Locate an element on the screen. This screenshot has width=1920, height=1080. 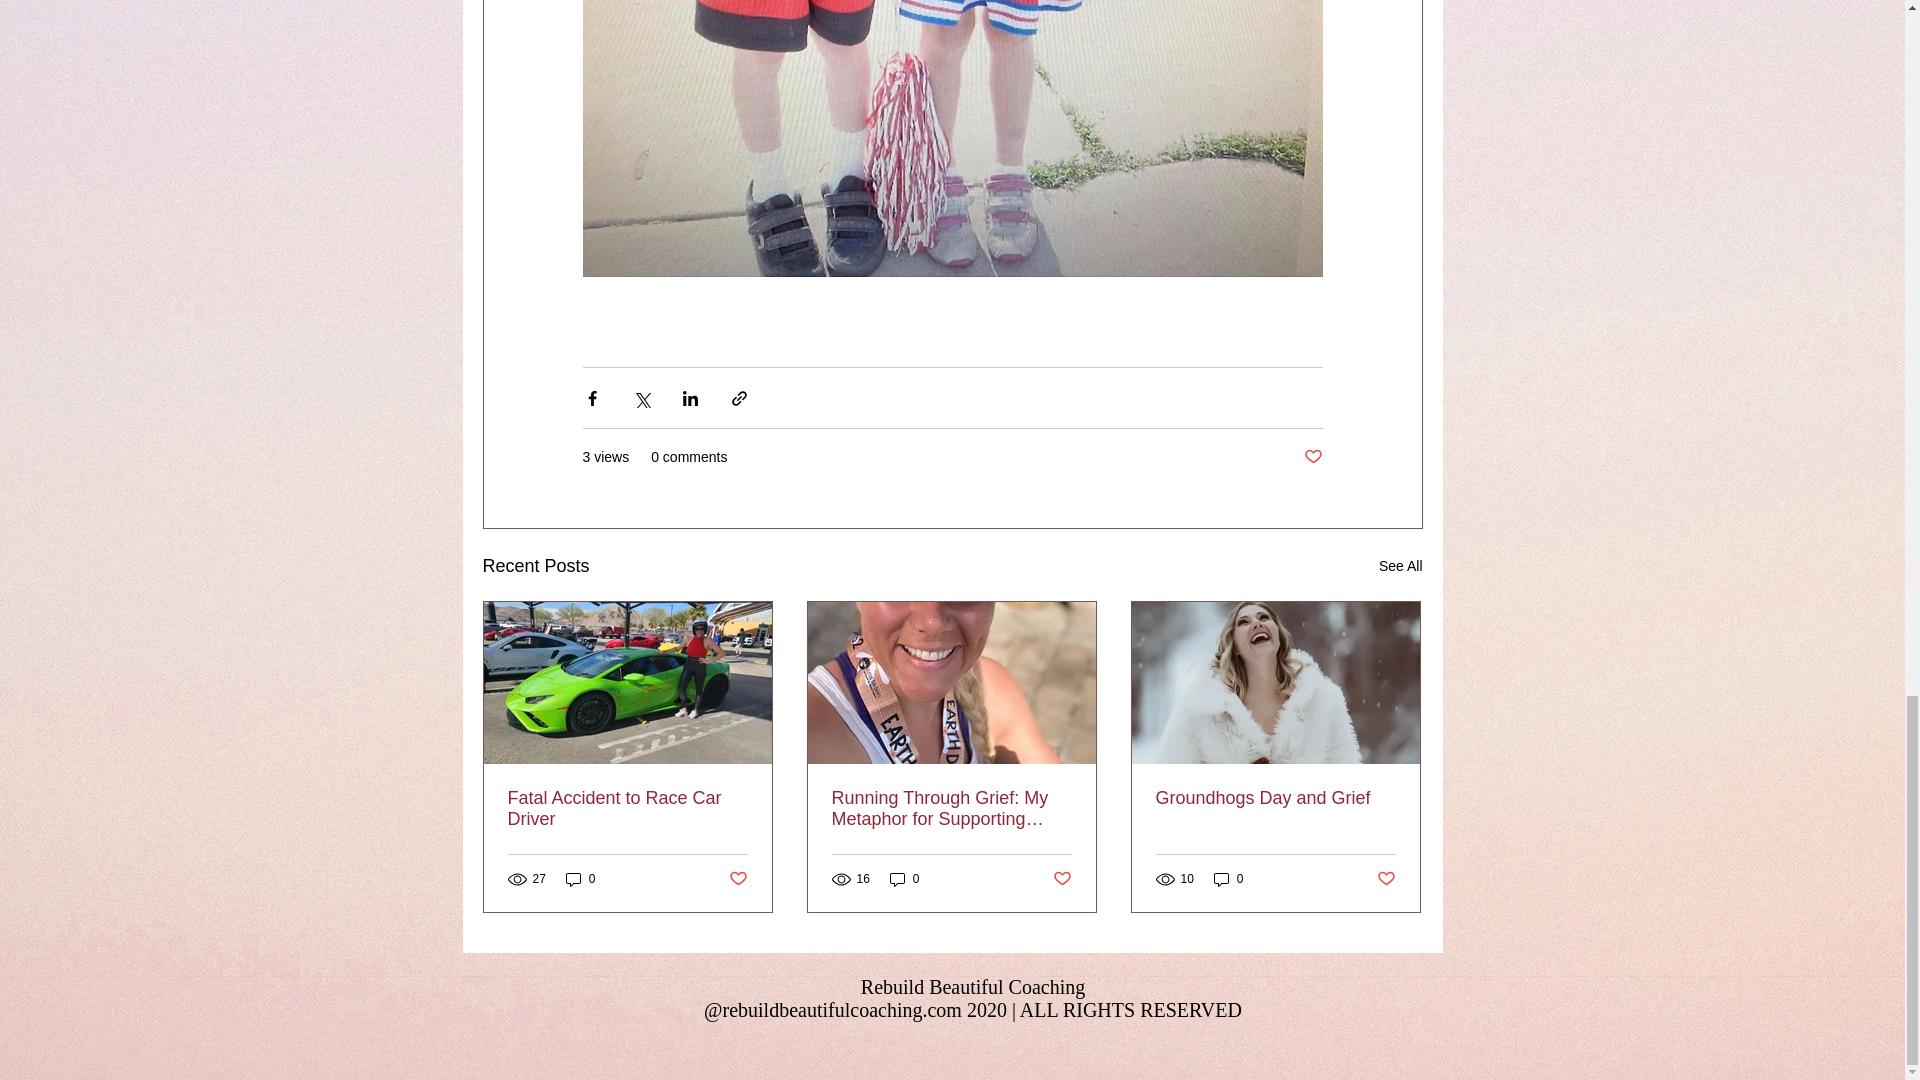
Post not marked as liked is located at coordinates (1312, 457).